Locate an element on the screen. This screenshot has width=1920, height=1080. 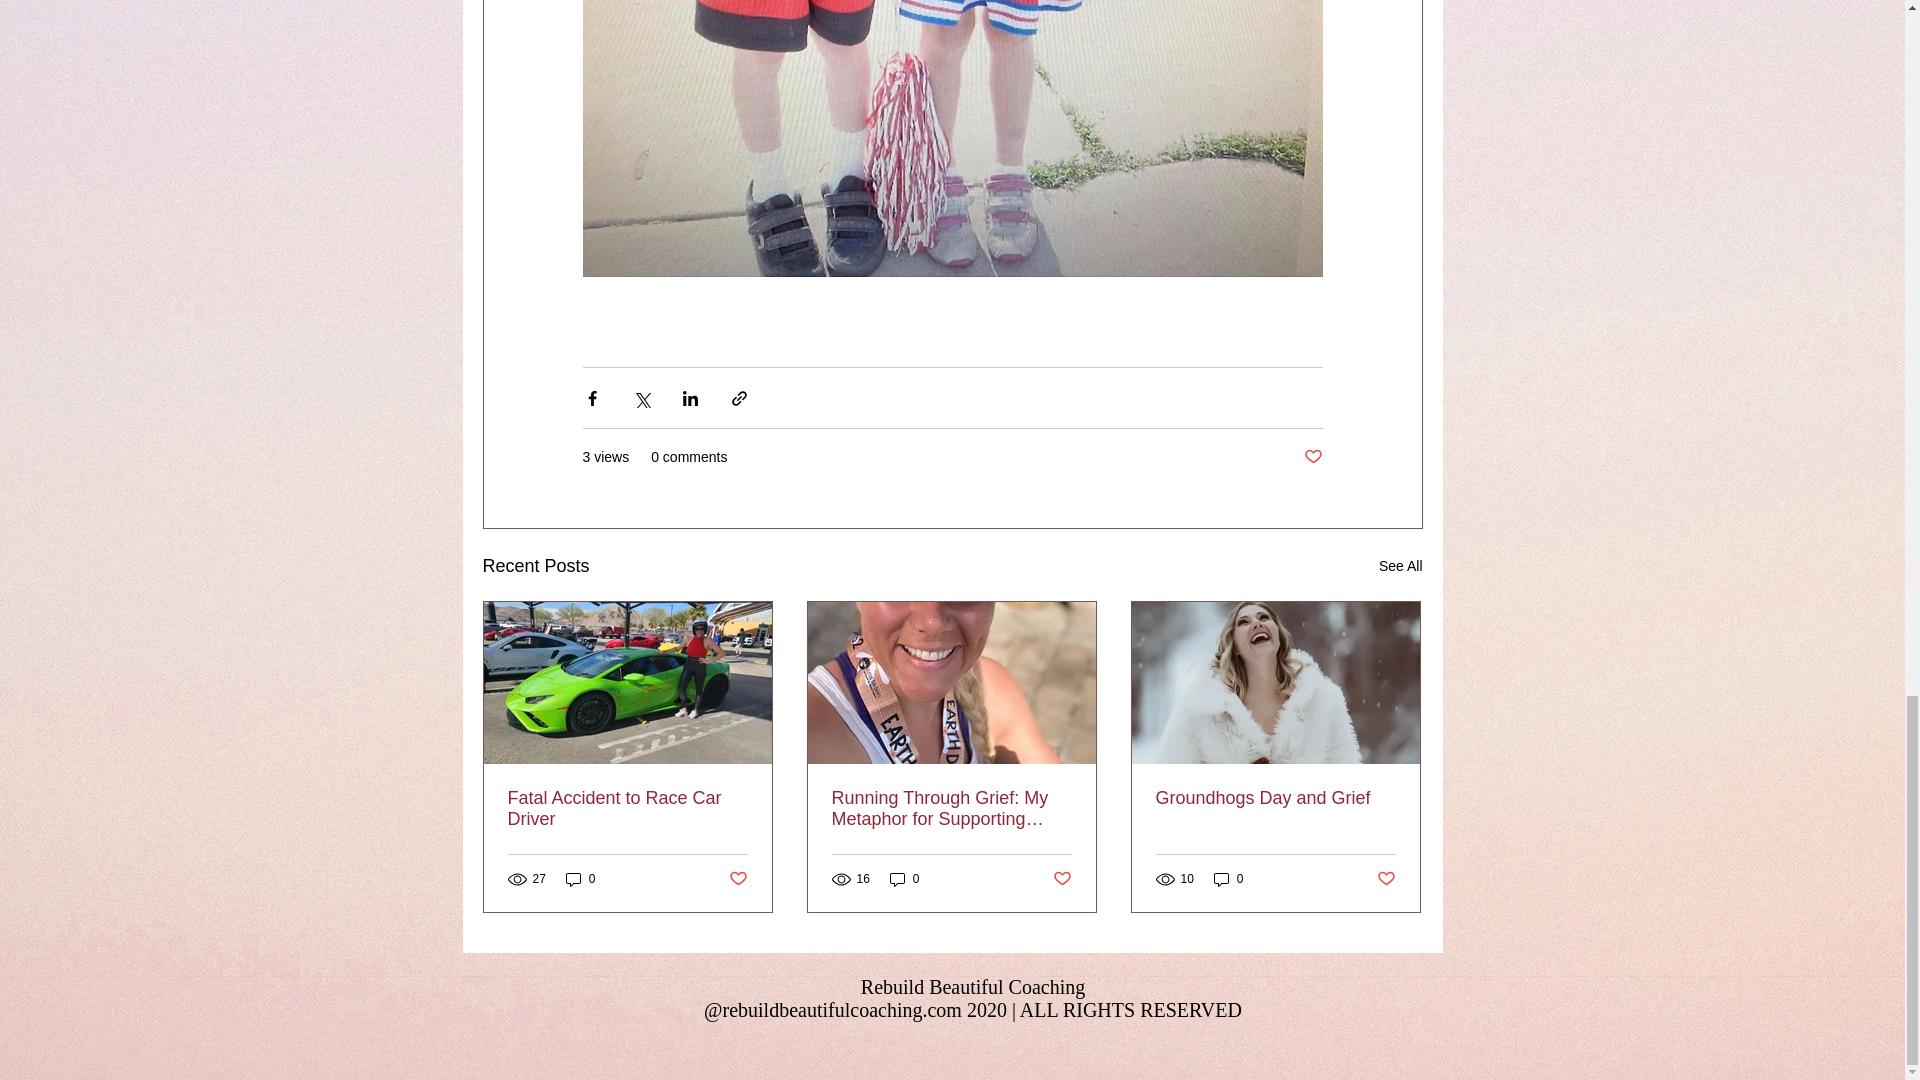
Post not marked as liked is located at coordinates (1312, 457).